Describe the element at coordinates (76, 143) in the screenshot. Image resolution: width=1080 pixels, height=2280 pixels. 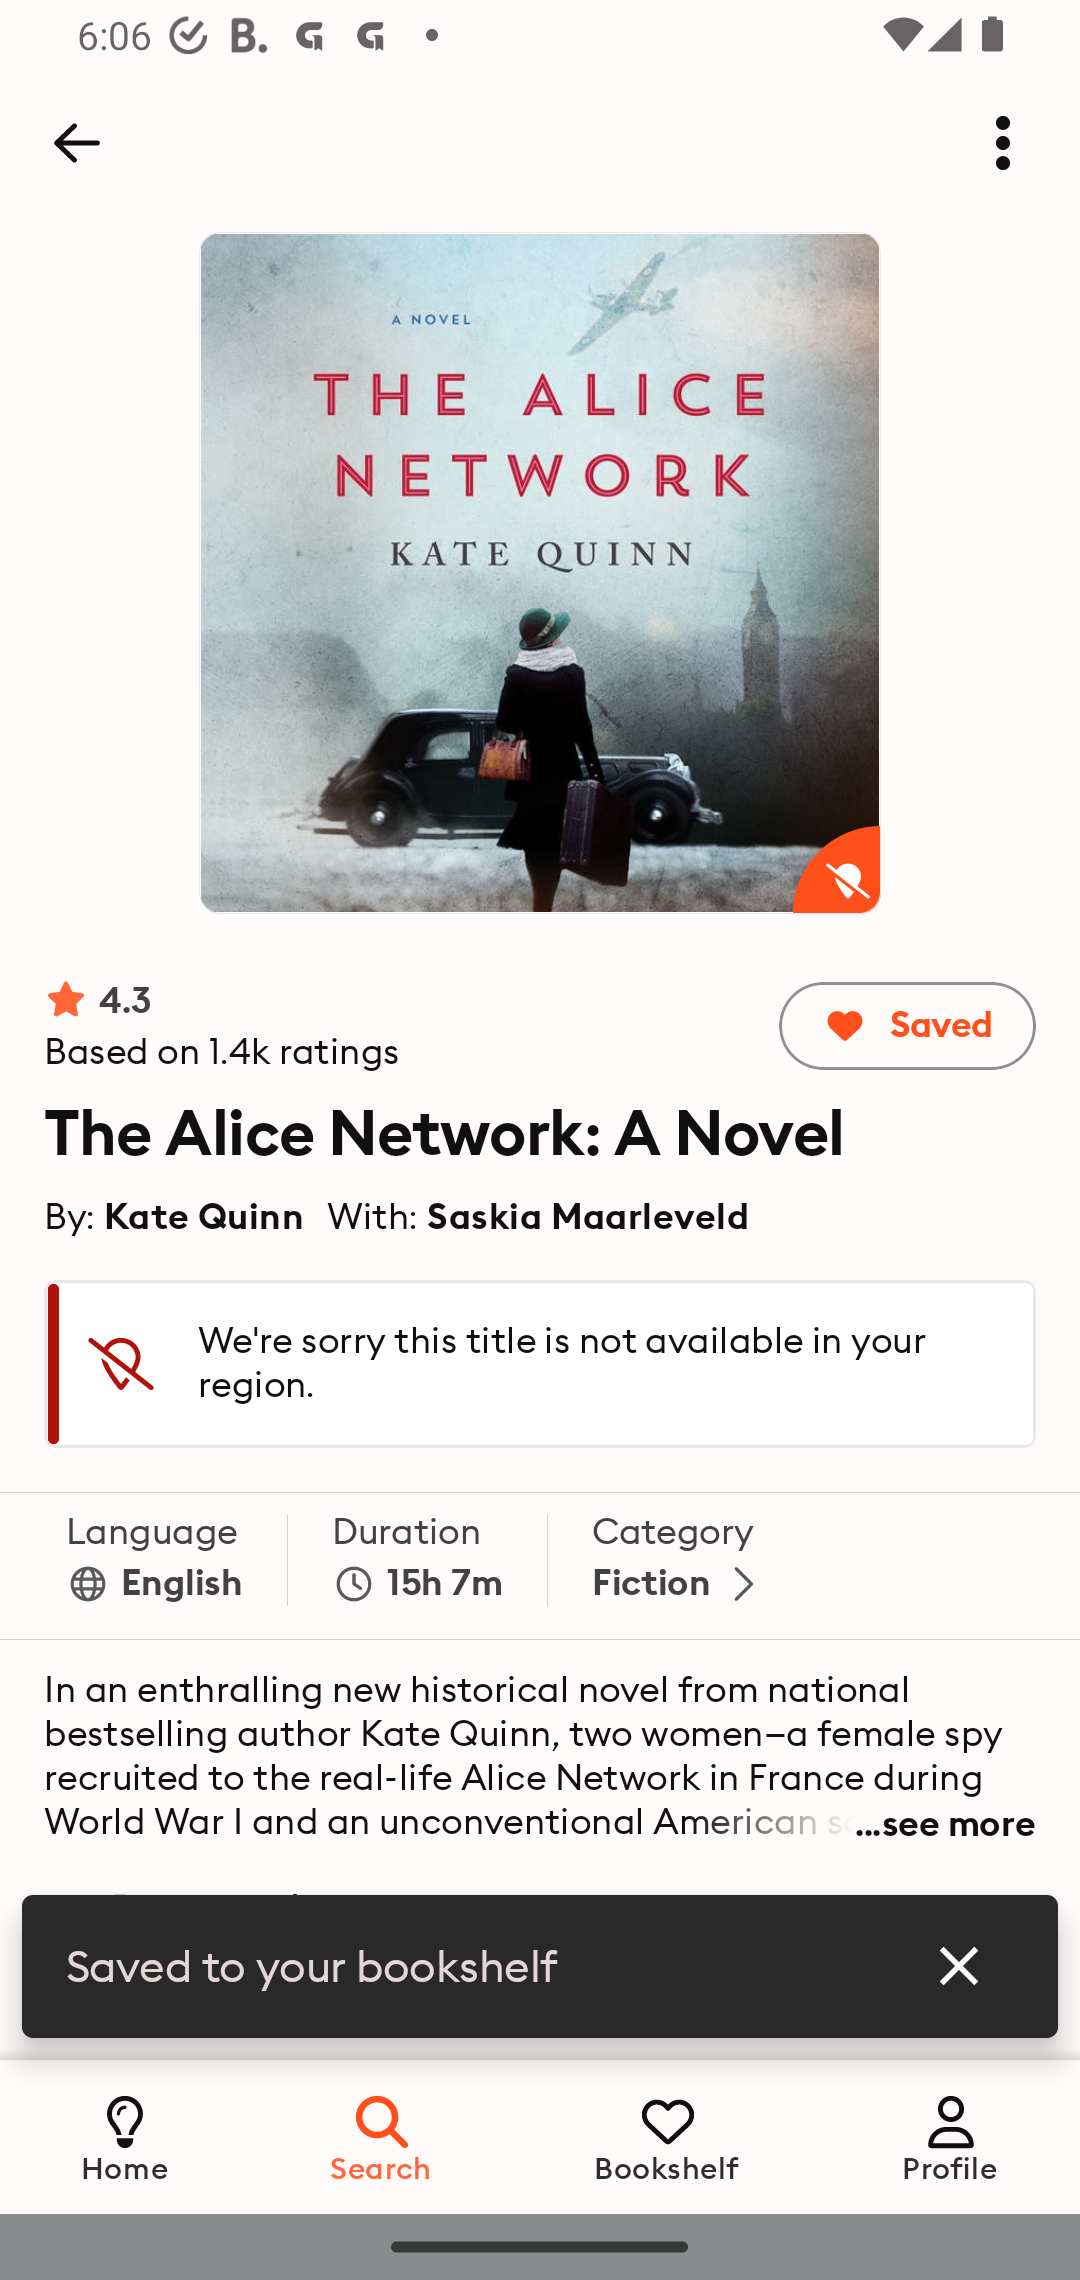
I see `Back` at that location.